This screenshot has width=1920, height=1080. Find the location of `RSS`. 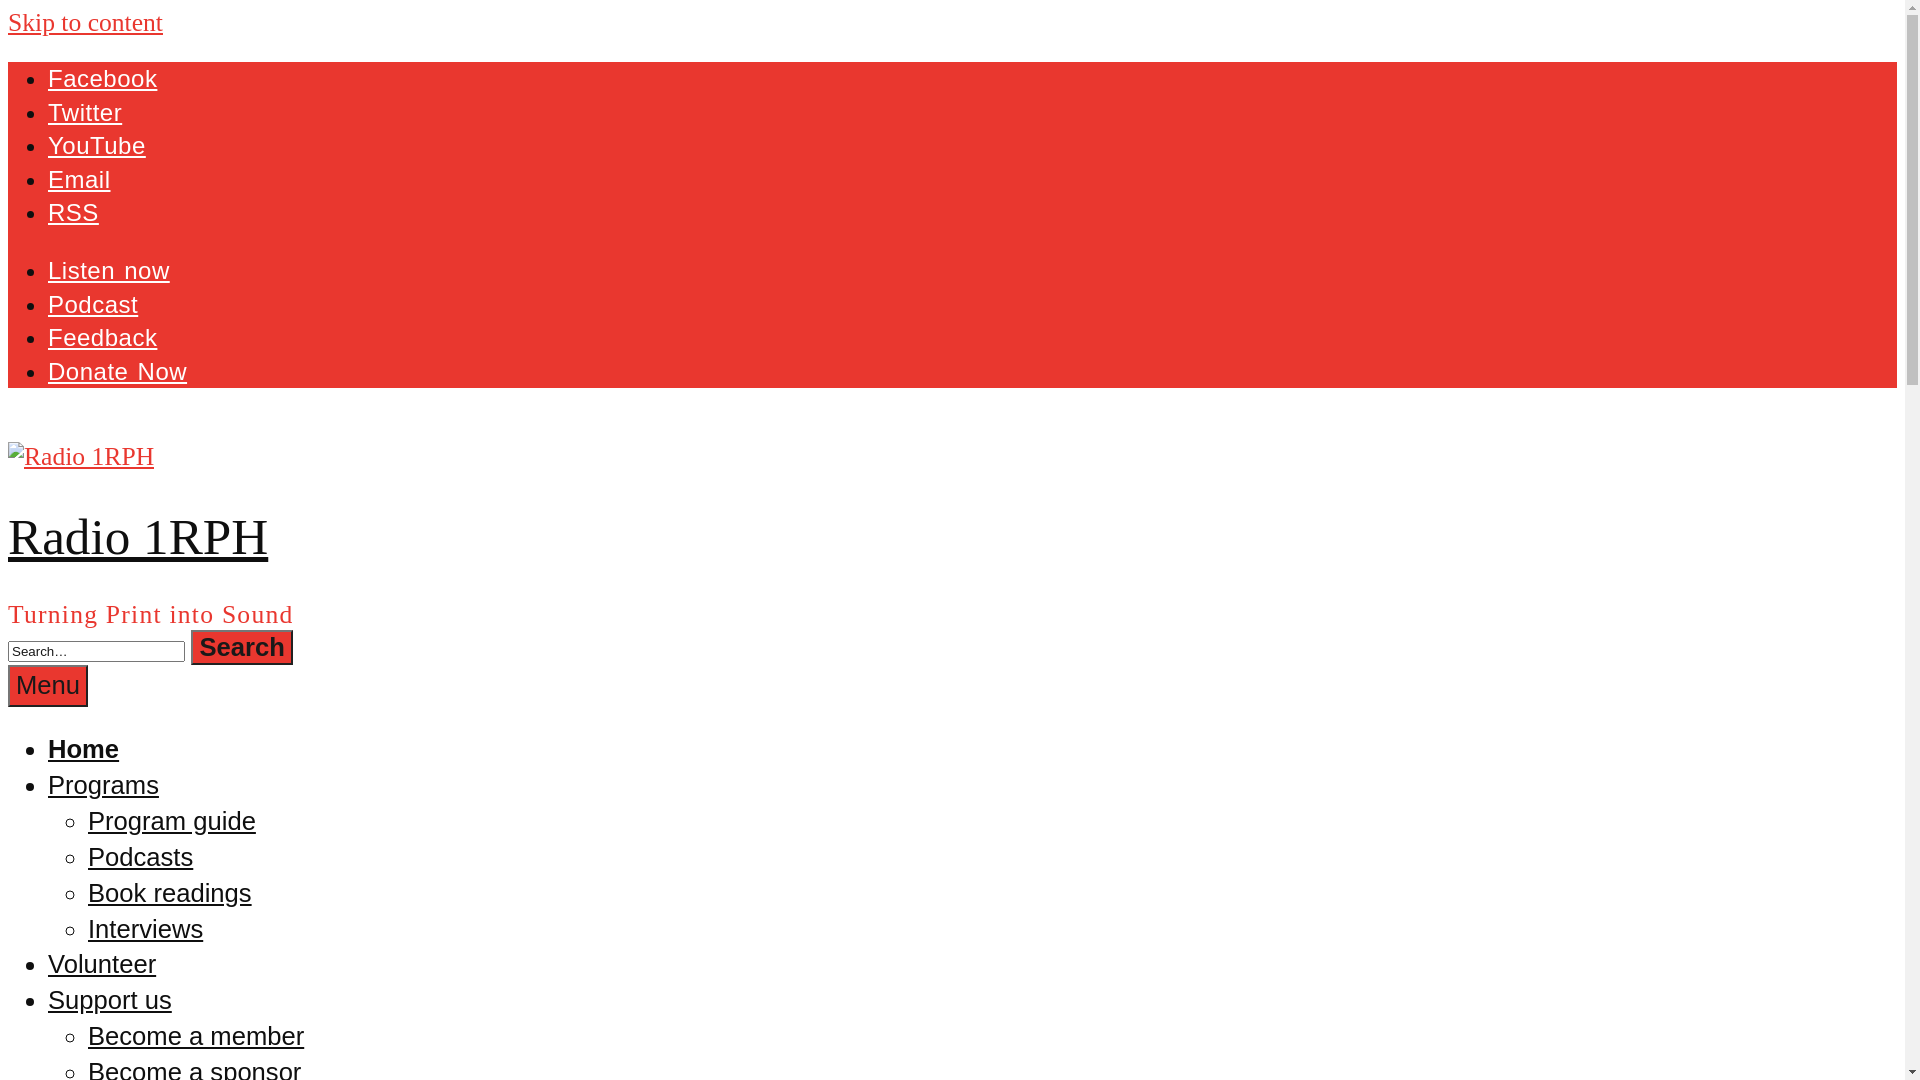

RSS is located at coordinates (74, 212).